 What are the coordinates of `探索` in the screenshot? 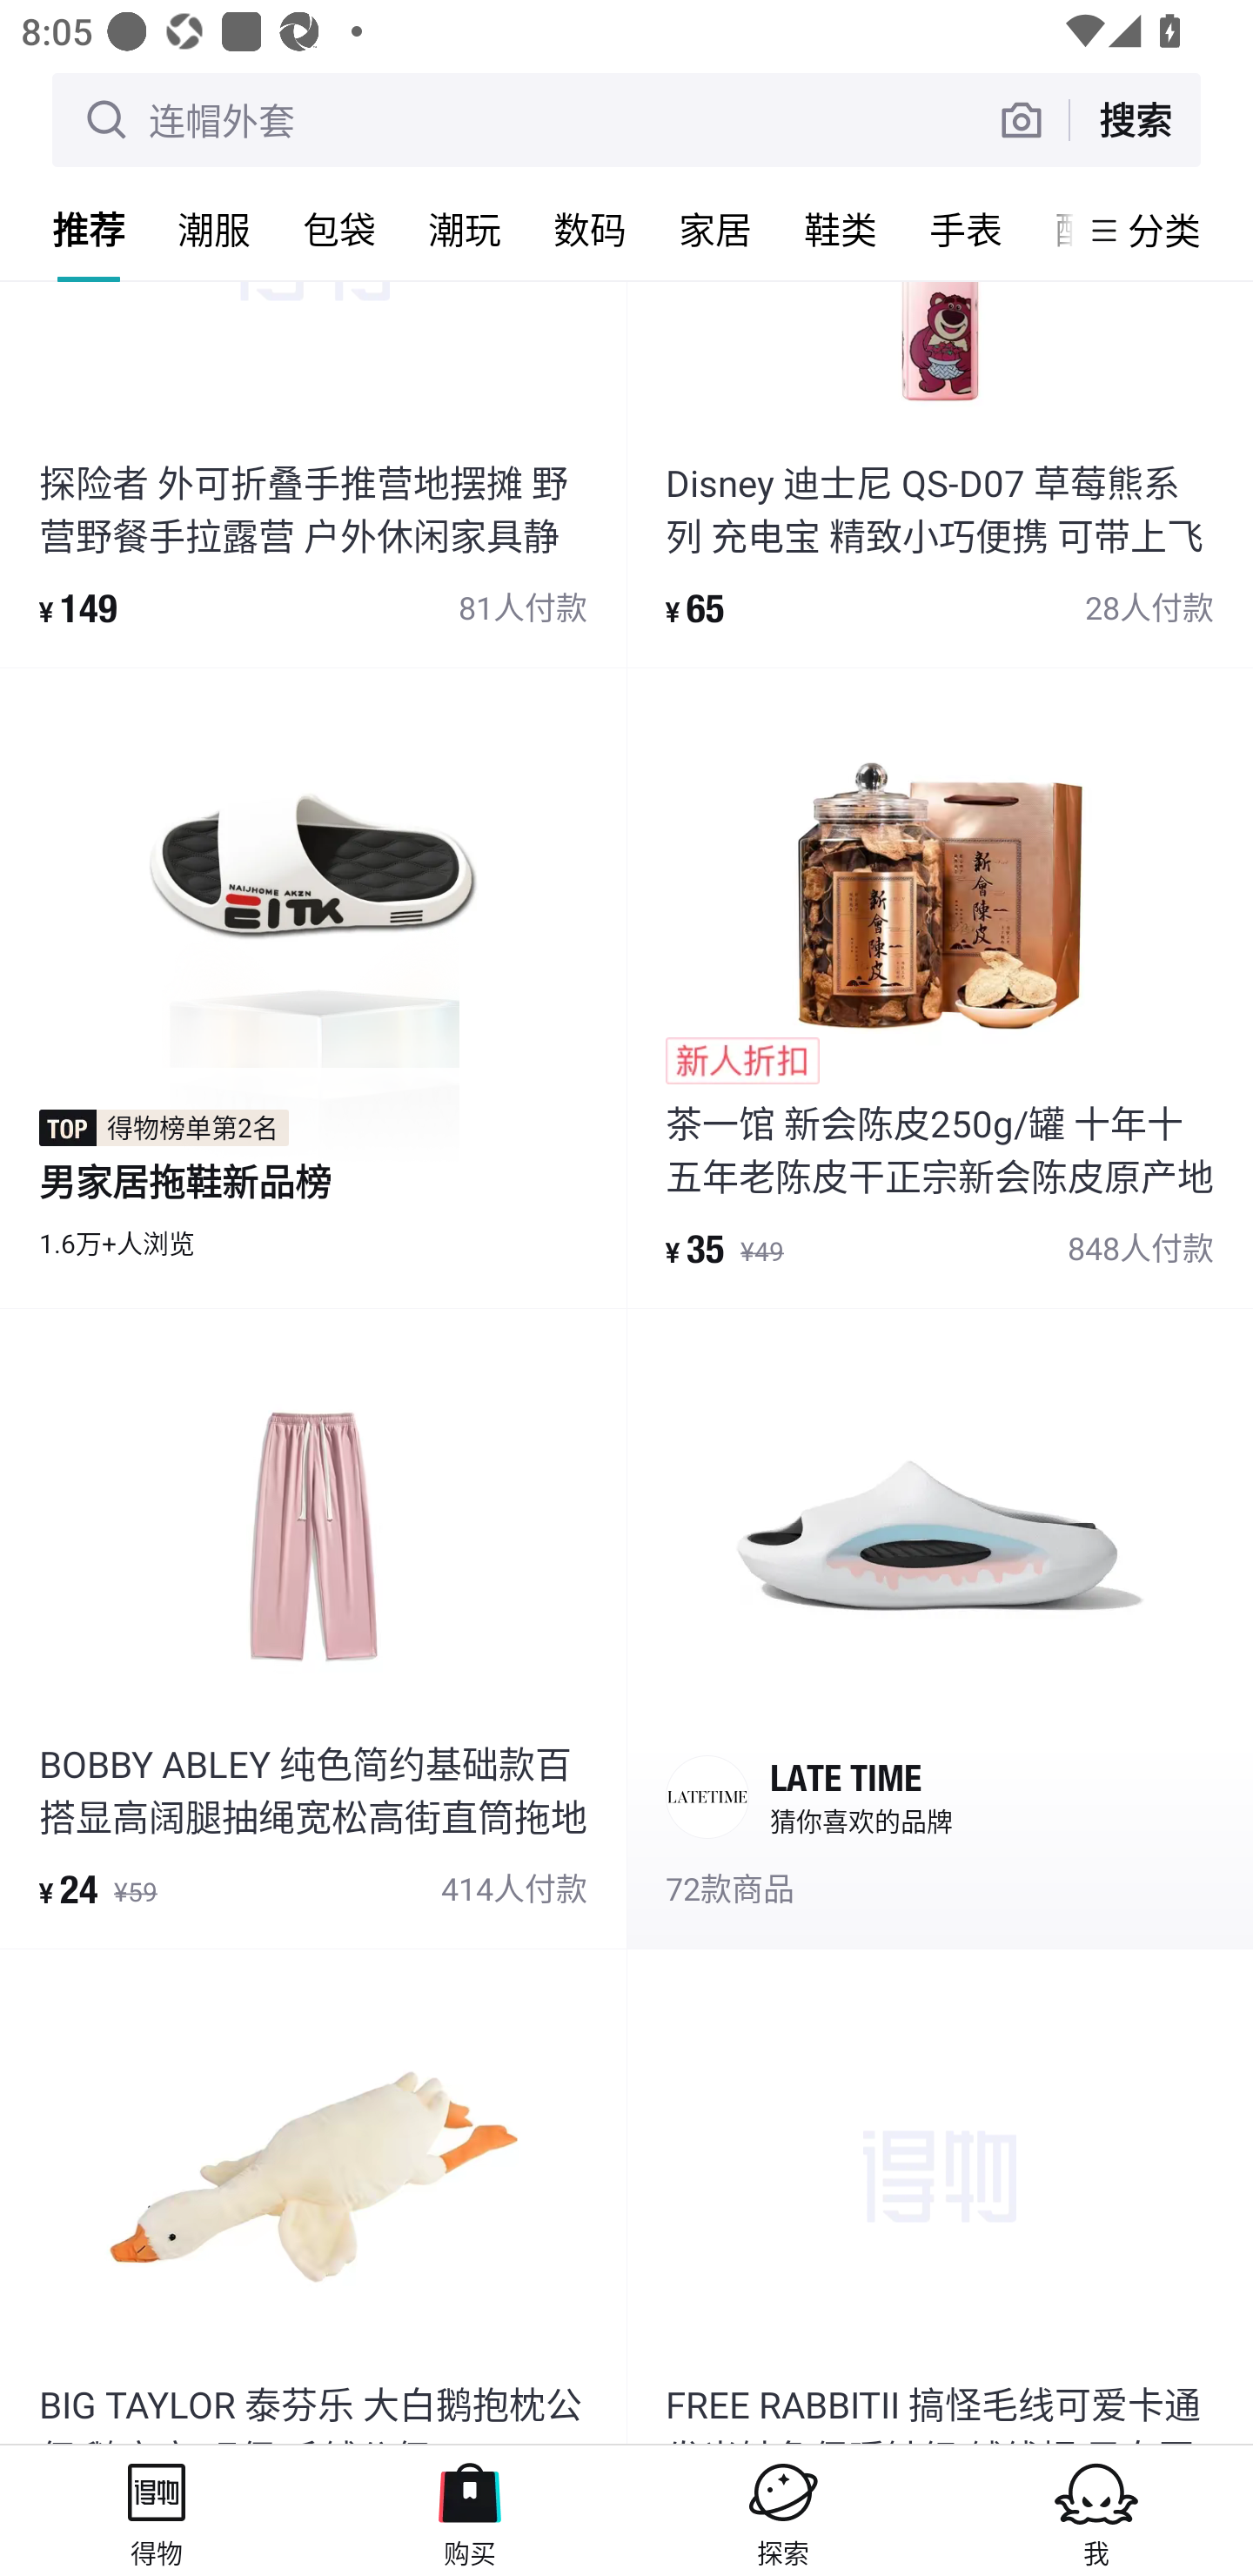 It's located at (783, 2510).